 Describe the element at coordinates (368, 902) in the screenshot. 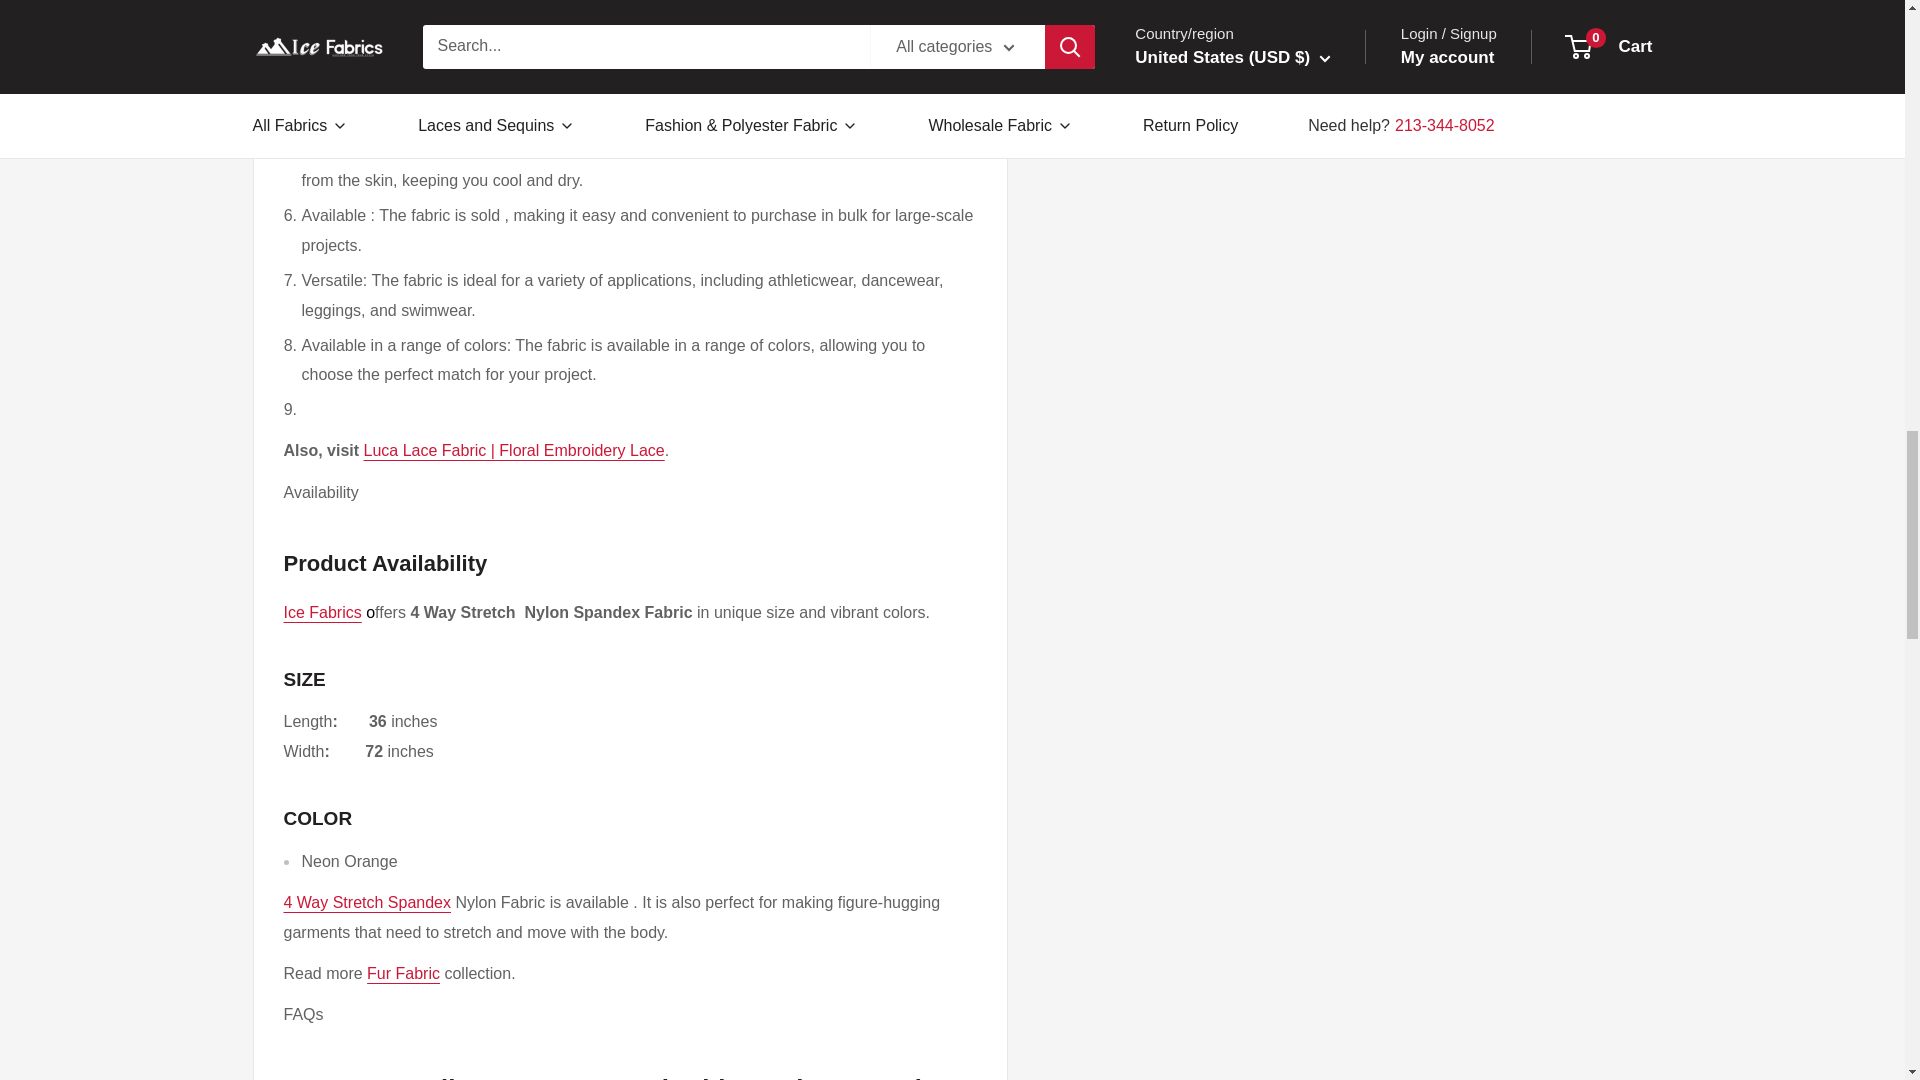

I see `4 Way Stretch Fabric - Ice Fabrics` at that location.